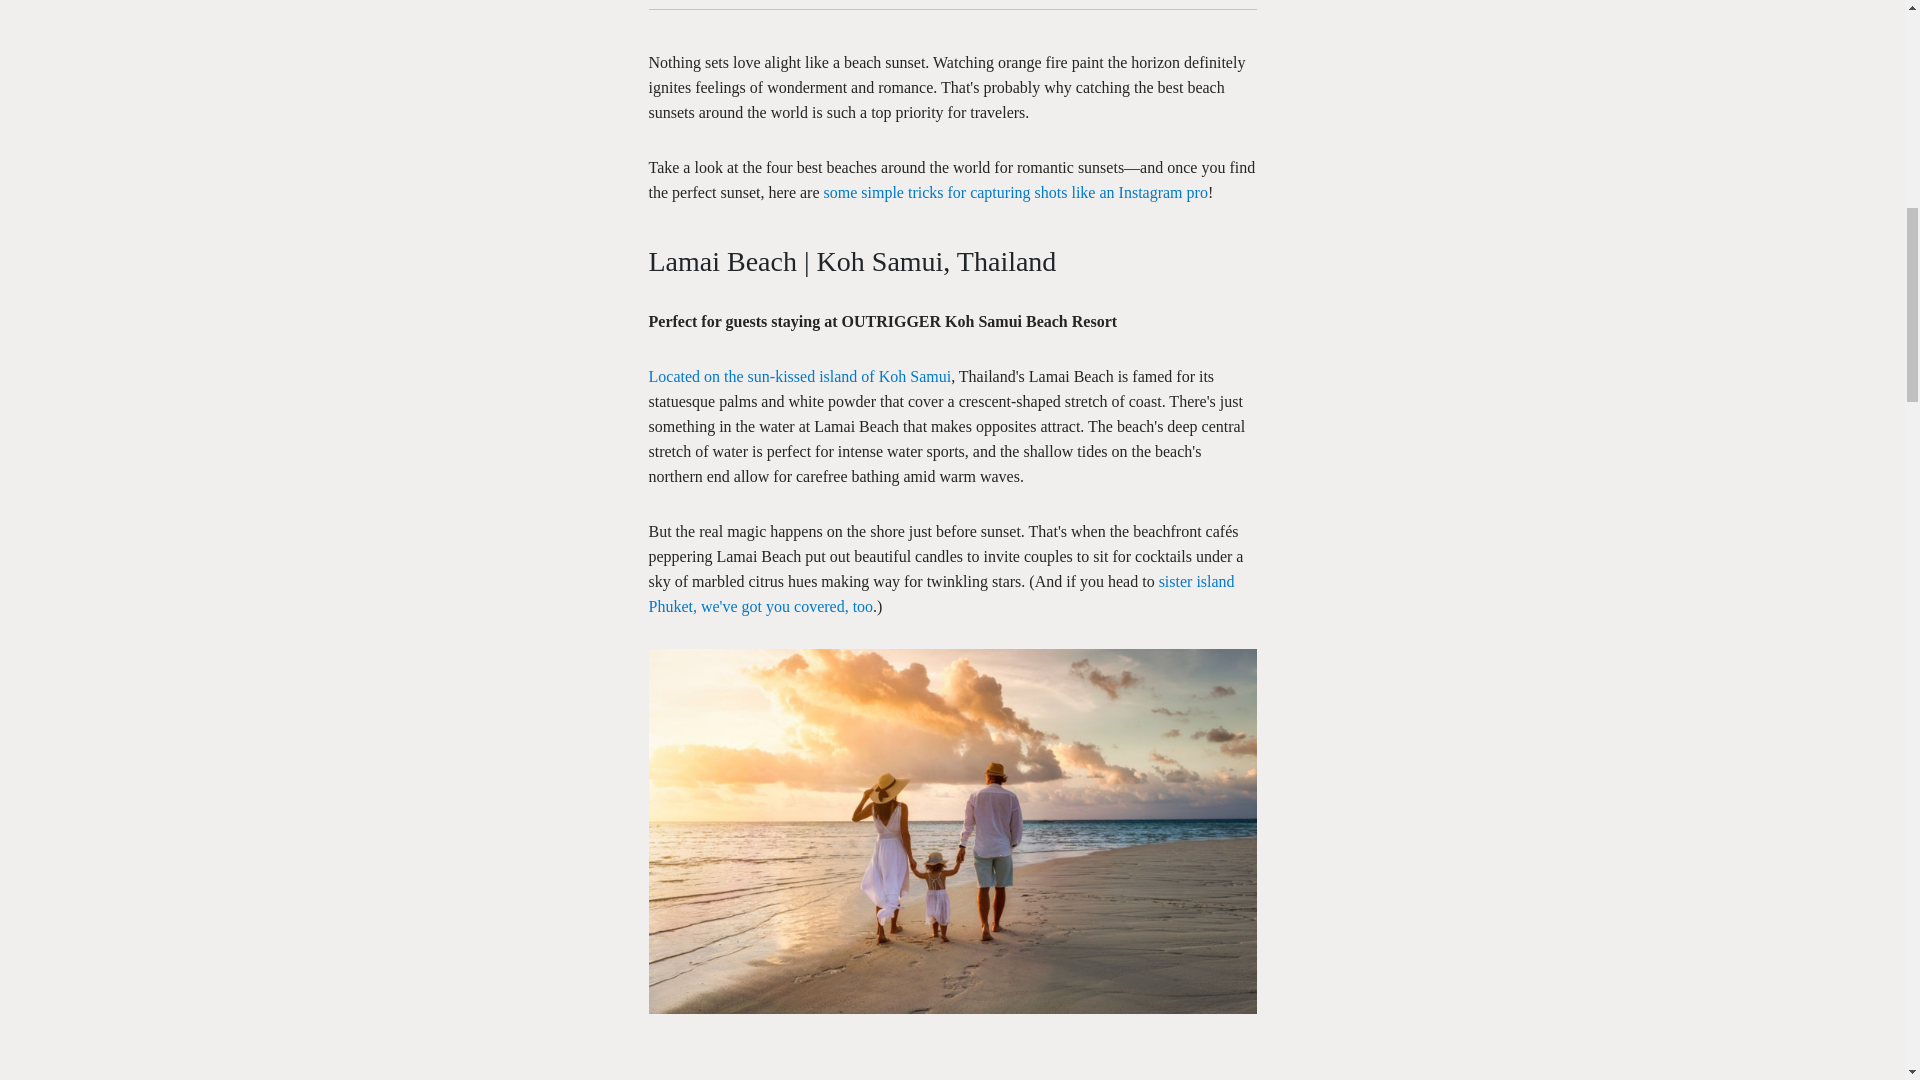 This screenshot has height=1080, width=1920. I want to click on sister island Phuket, we've got you covered, too, so click(941, 594).